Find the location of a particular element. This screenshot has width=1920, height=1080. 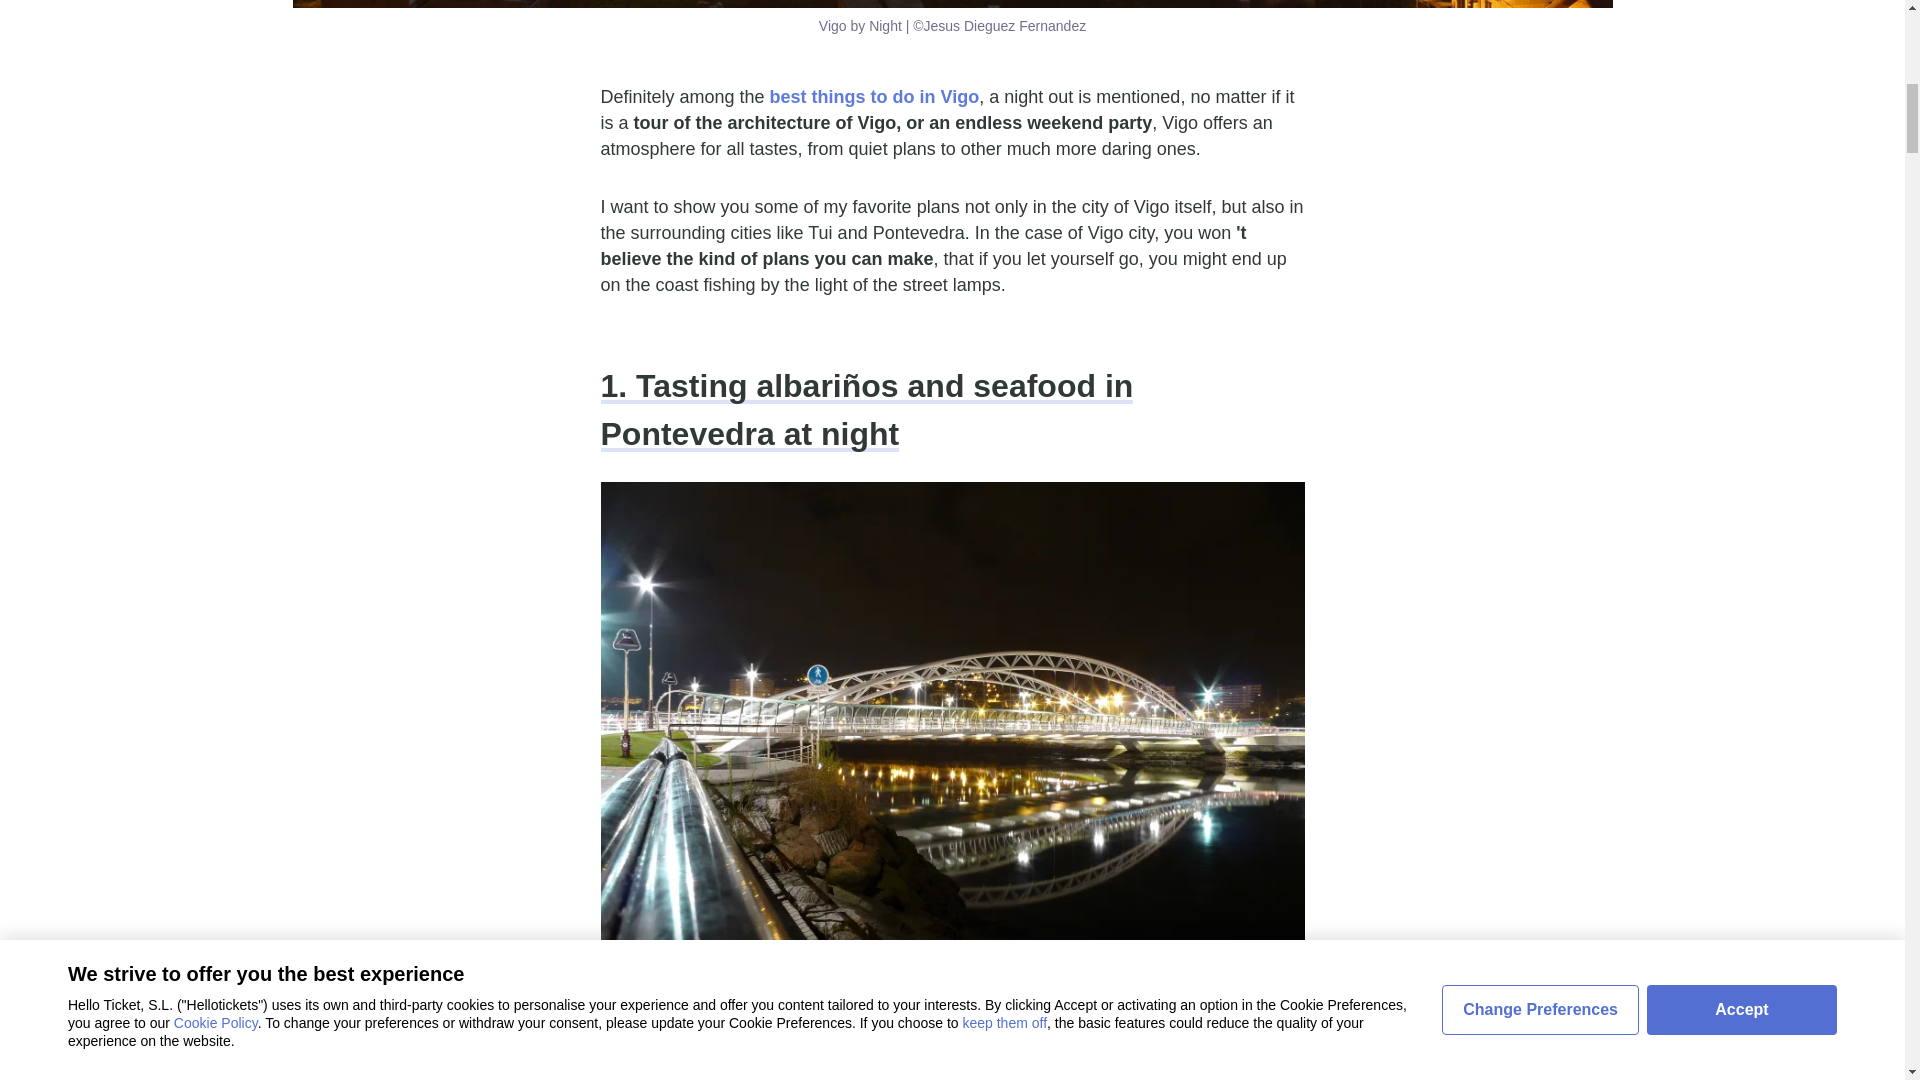

best things to do in Vigo is located at coordinates (874, 96).